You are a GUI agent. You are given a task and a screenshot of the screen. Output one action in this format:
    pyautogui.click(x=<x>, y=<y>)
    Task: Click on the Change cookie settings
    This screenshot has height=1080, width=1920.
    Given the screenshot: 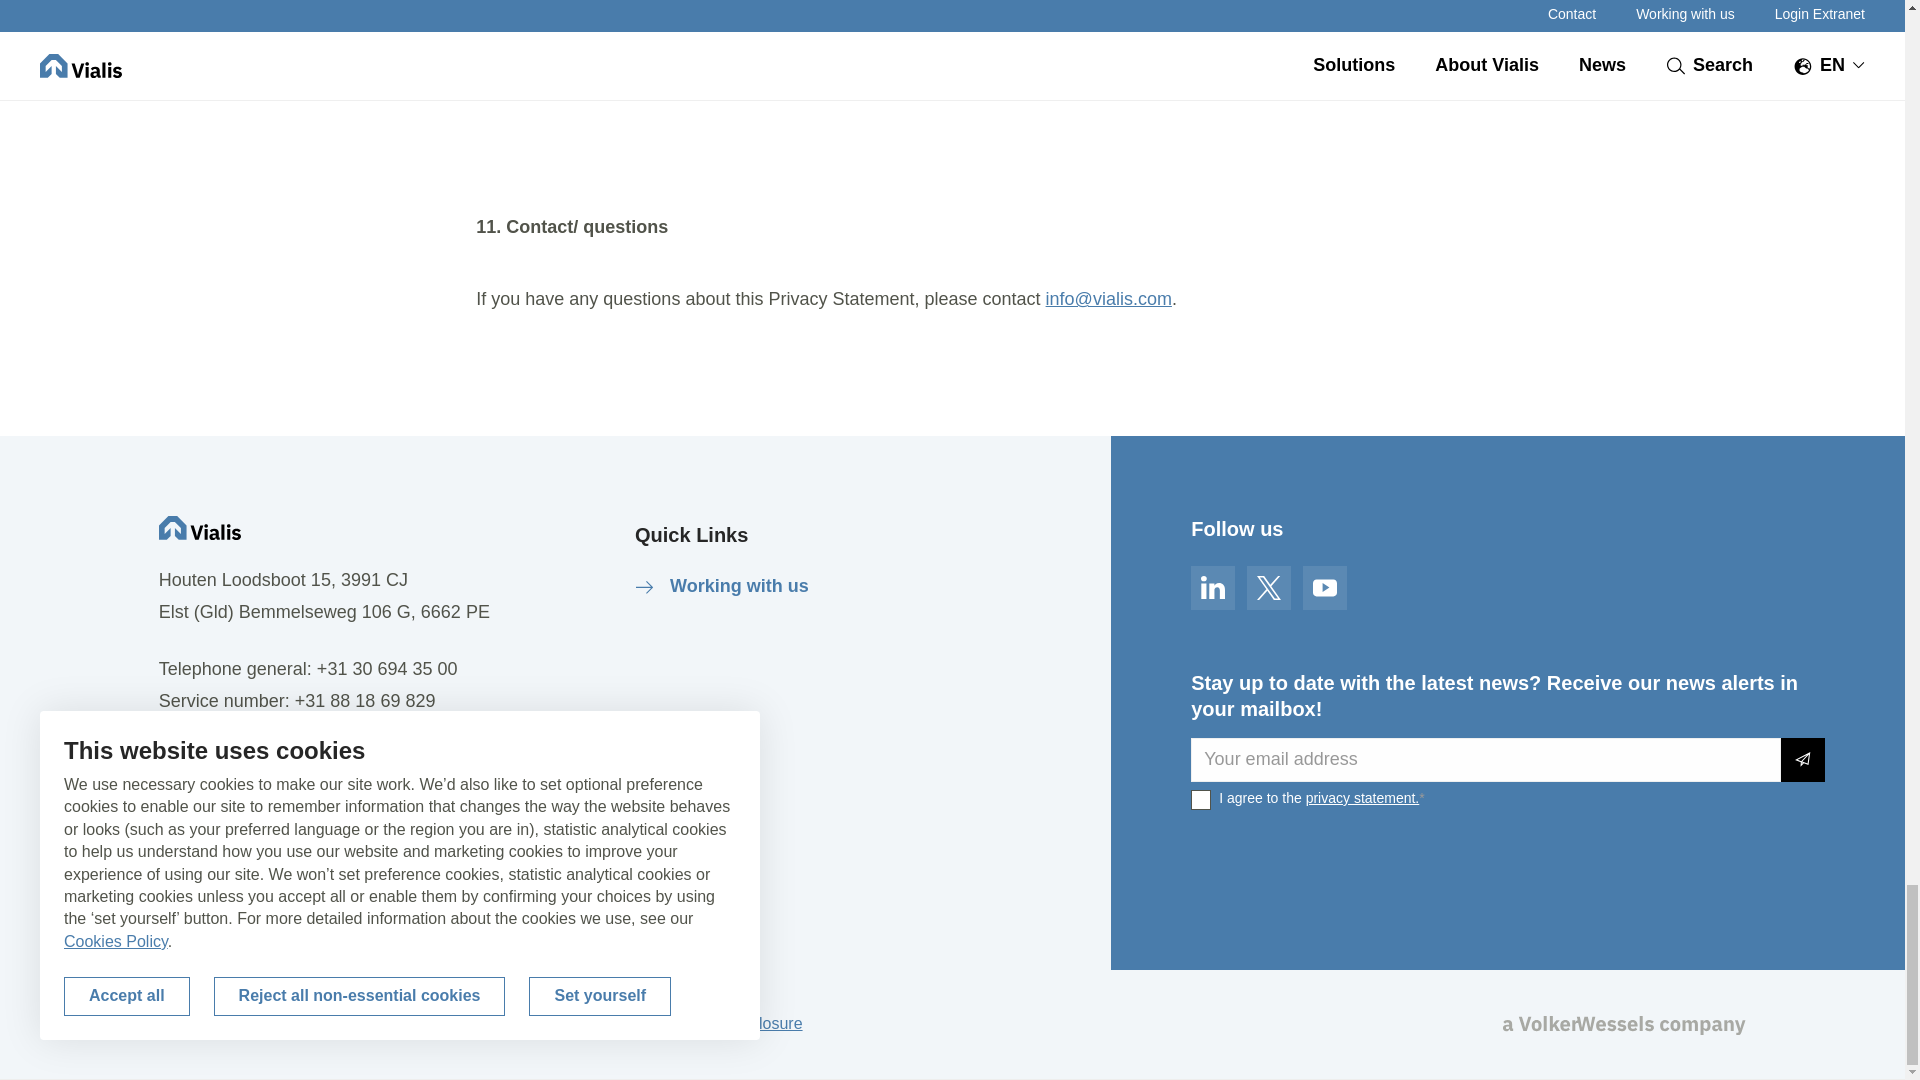 What is the action you would take?
    pyautogui.click(x=242, y=1024)
    